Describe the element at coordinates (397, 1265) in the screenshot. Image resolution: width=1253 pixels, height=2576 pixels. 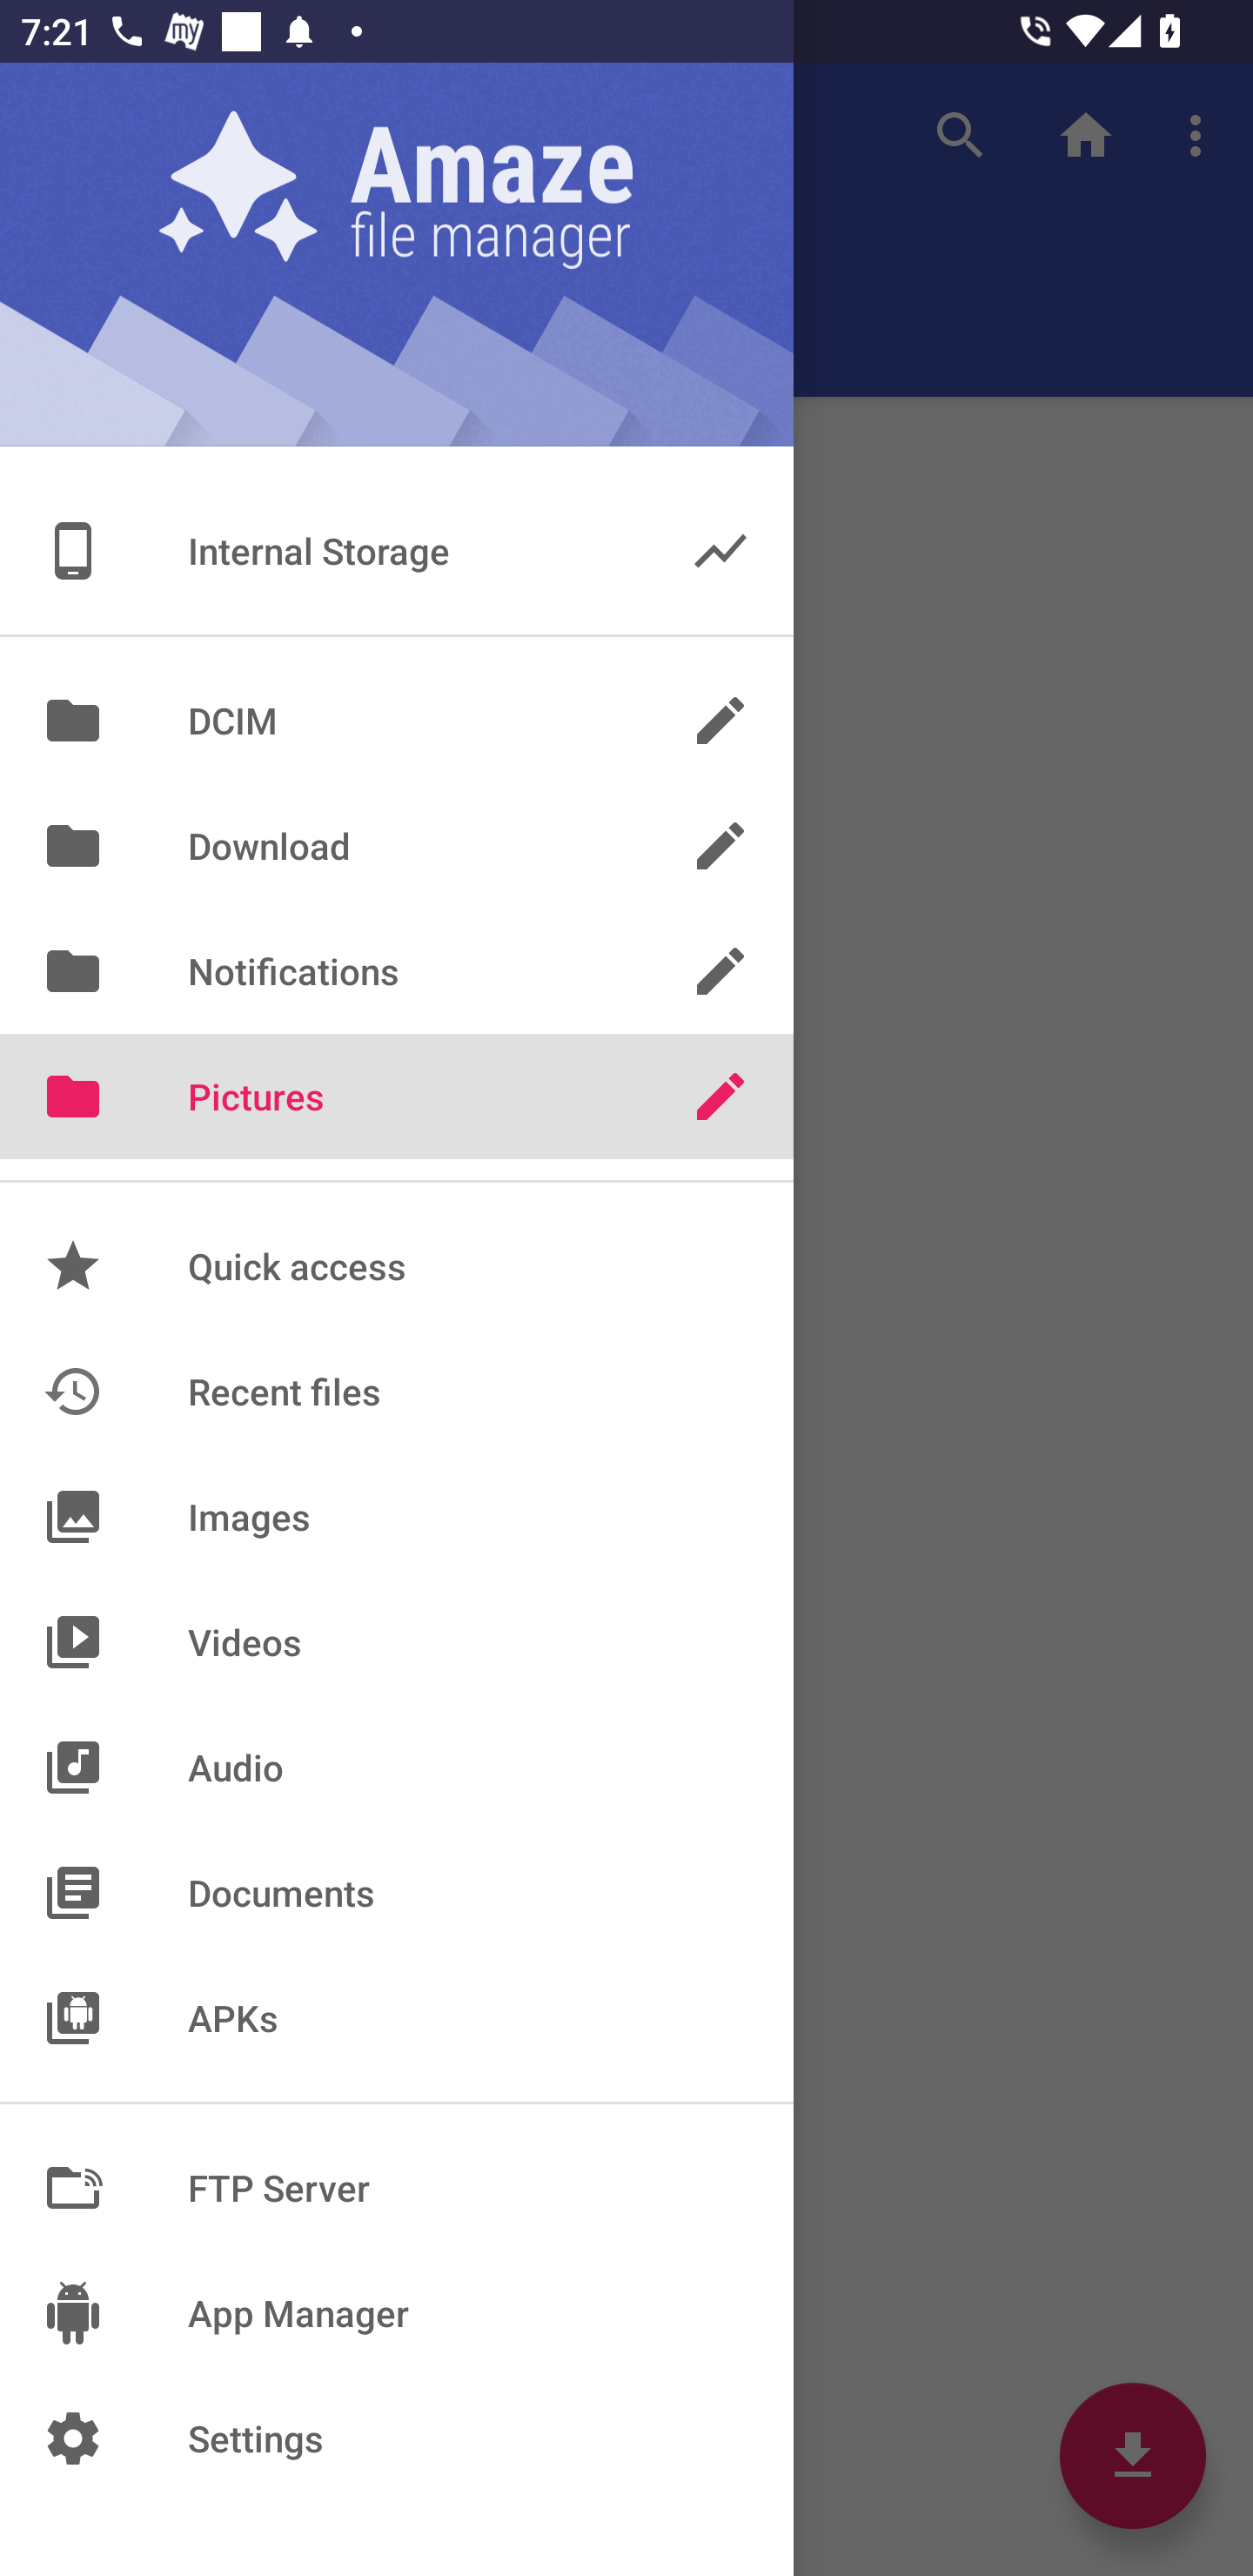
I see `Quick access` at that location.